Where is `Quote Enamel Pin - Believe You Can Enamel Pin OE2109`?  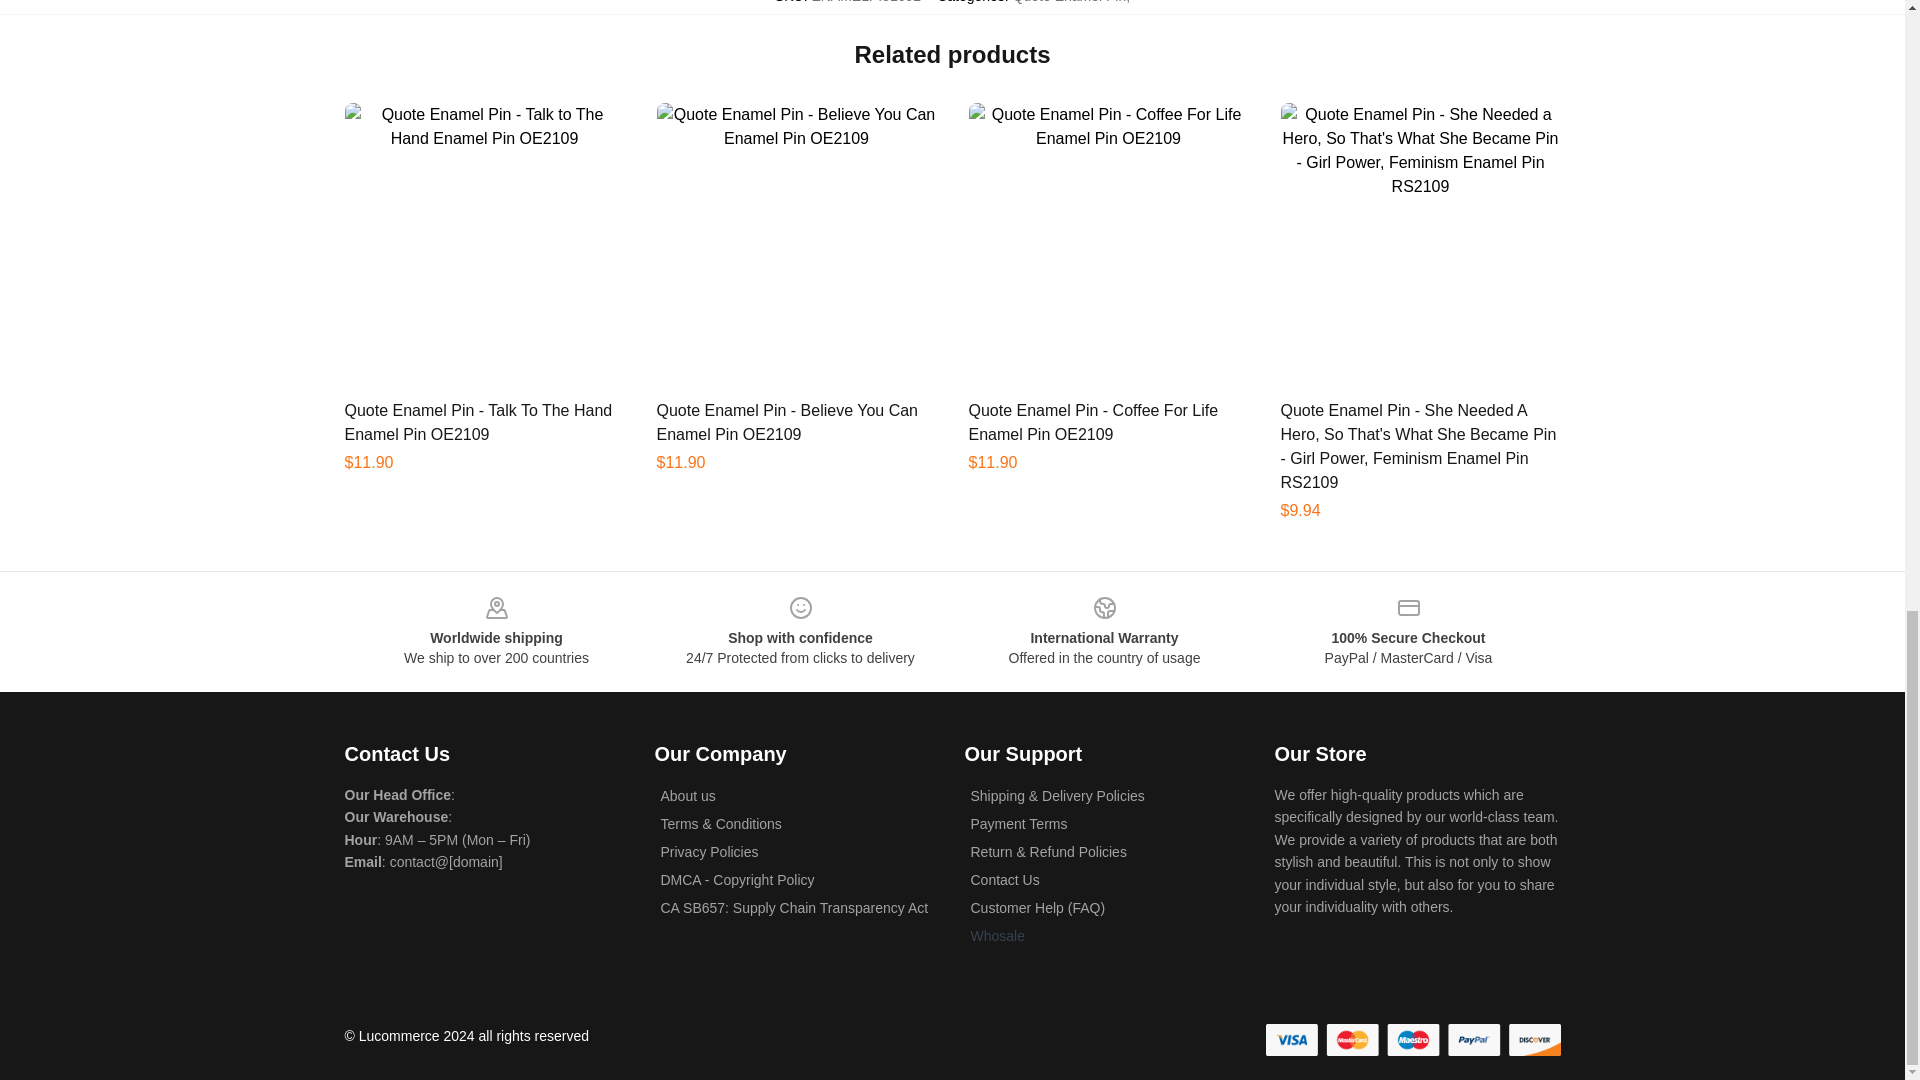
Quote Enamel Pin - Believe You Can Enamel Pin OE2109 is located at coordinates (786, 422).